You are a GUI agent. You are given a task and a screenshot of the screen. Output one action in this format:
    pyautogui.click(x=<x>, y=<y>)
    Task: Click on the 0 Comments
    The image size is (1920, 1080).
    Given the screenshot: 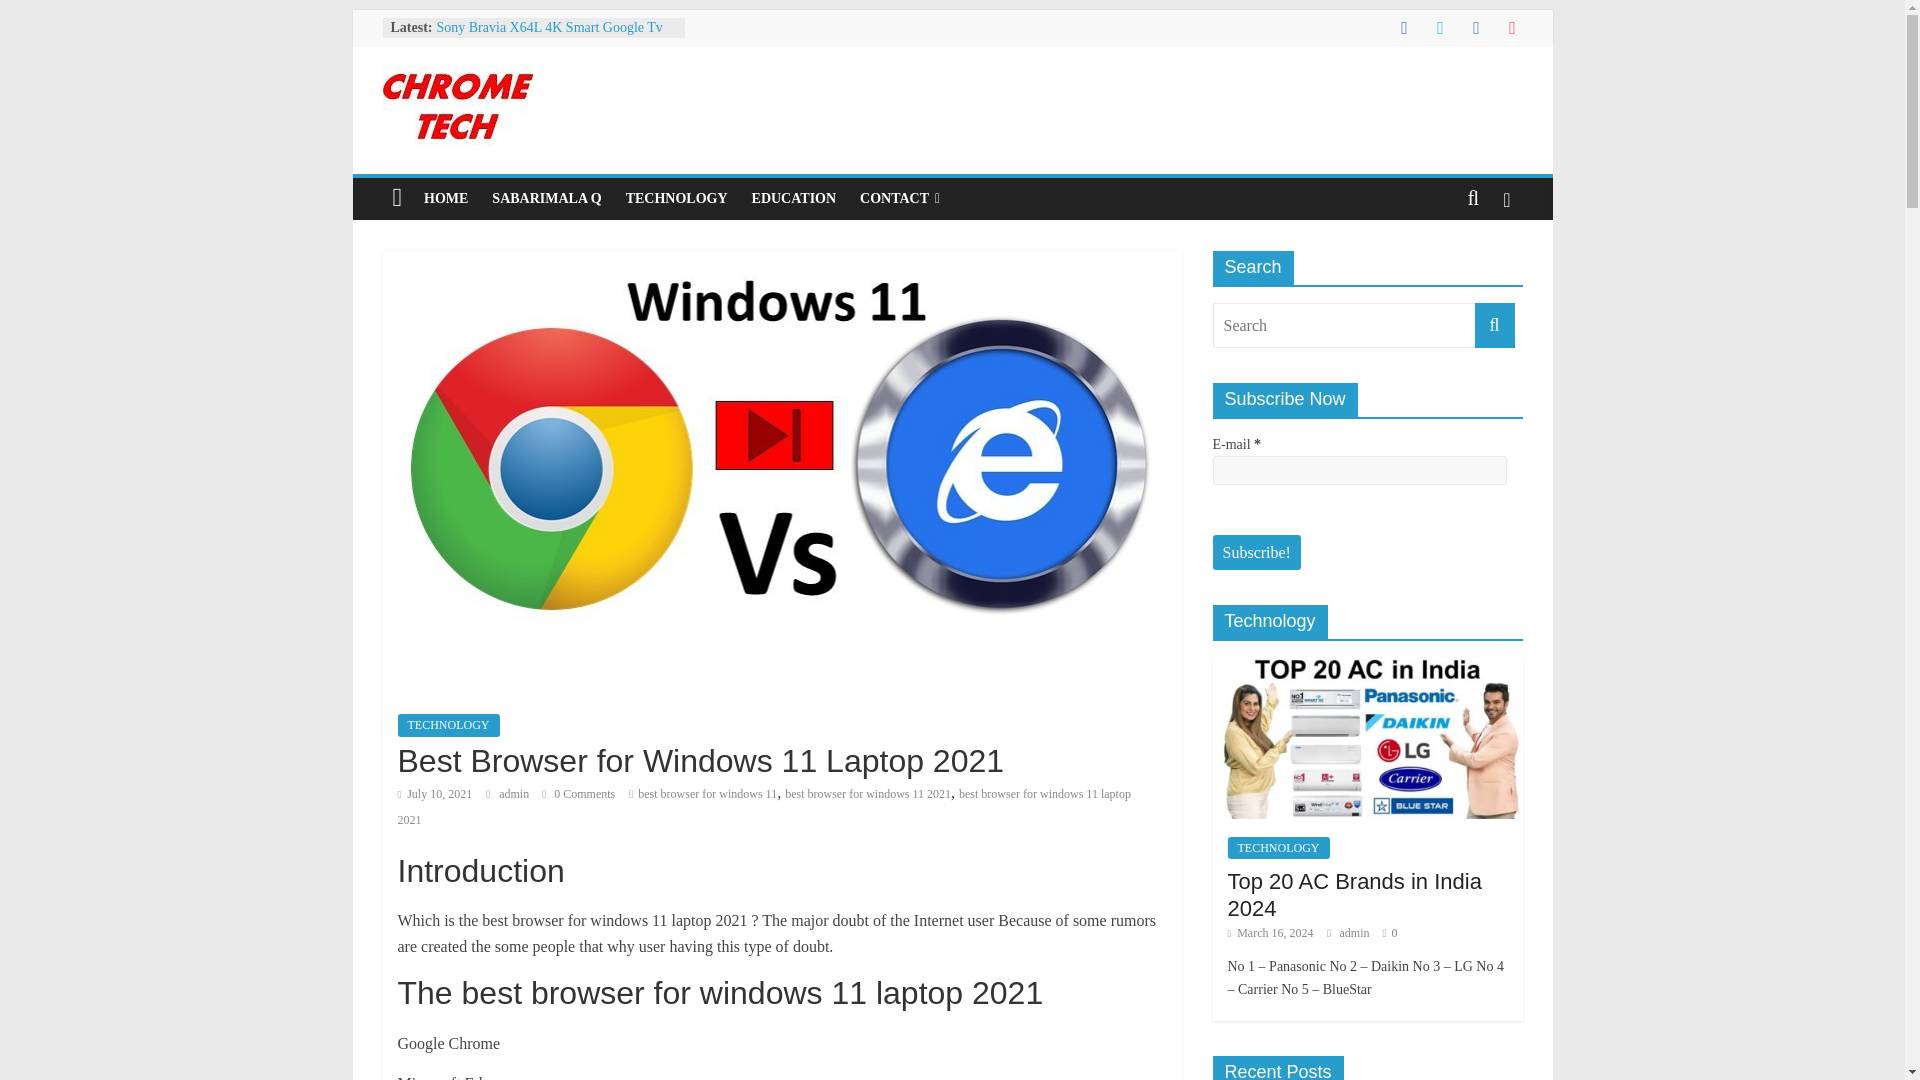 What is the action you would take?
    pyautogui.click(x=578, y=794)
    